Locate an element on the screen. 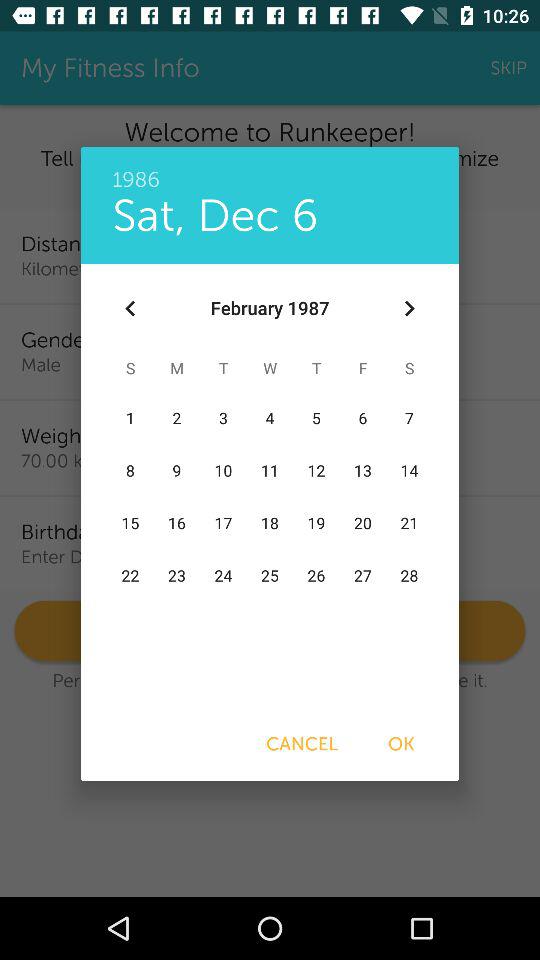 The width and height of the screenshot is (540, 960). turn on icon to the left of ok icon is located at coordinates (302, 744).